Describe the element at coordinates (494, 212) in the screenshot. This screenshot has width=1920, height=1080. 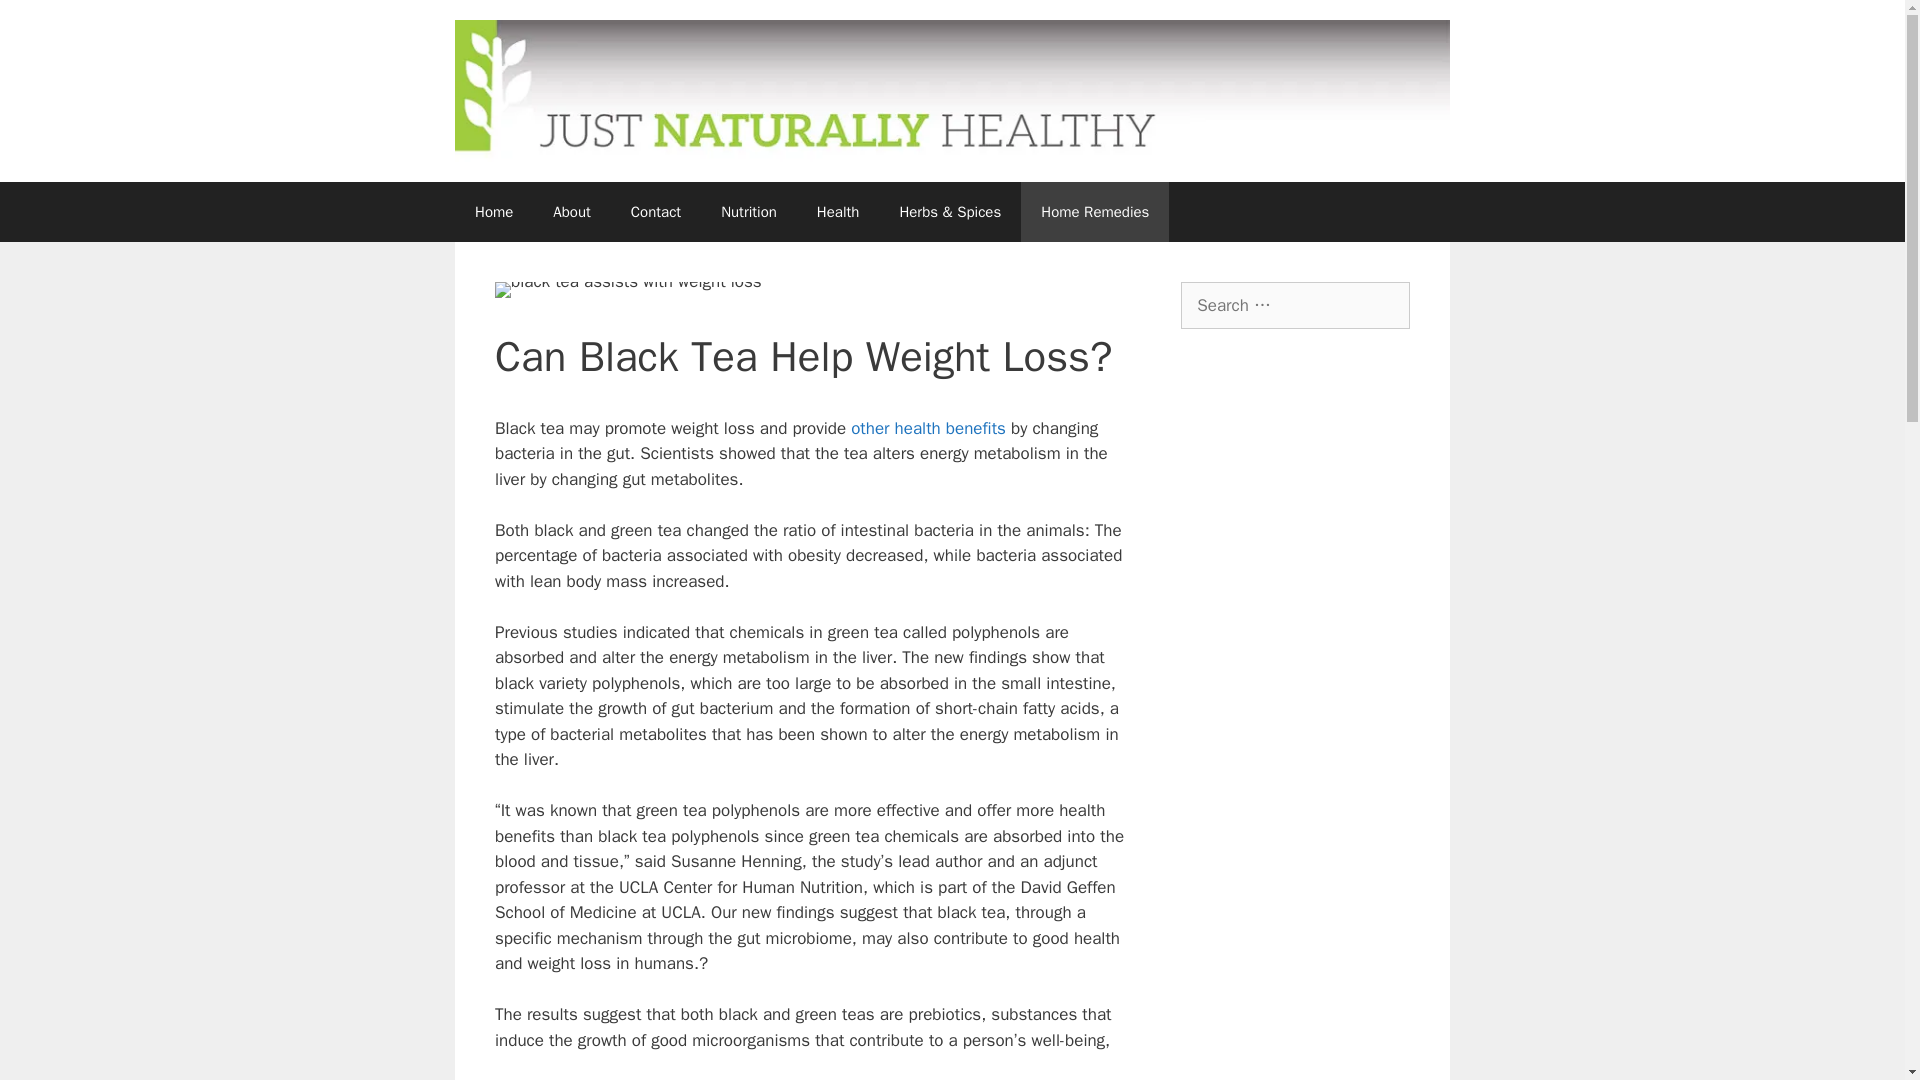
I see `Home` at that location.